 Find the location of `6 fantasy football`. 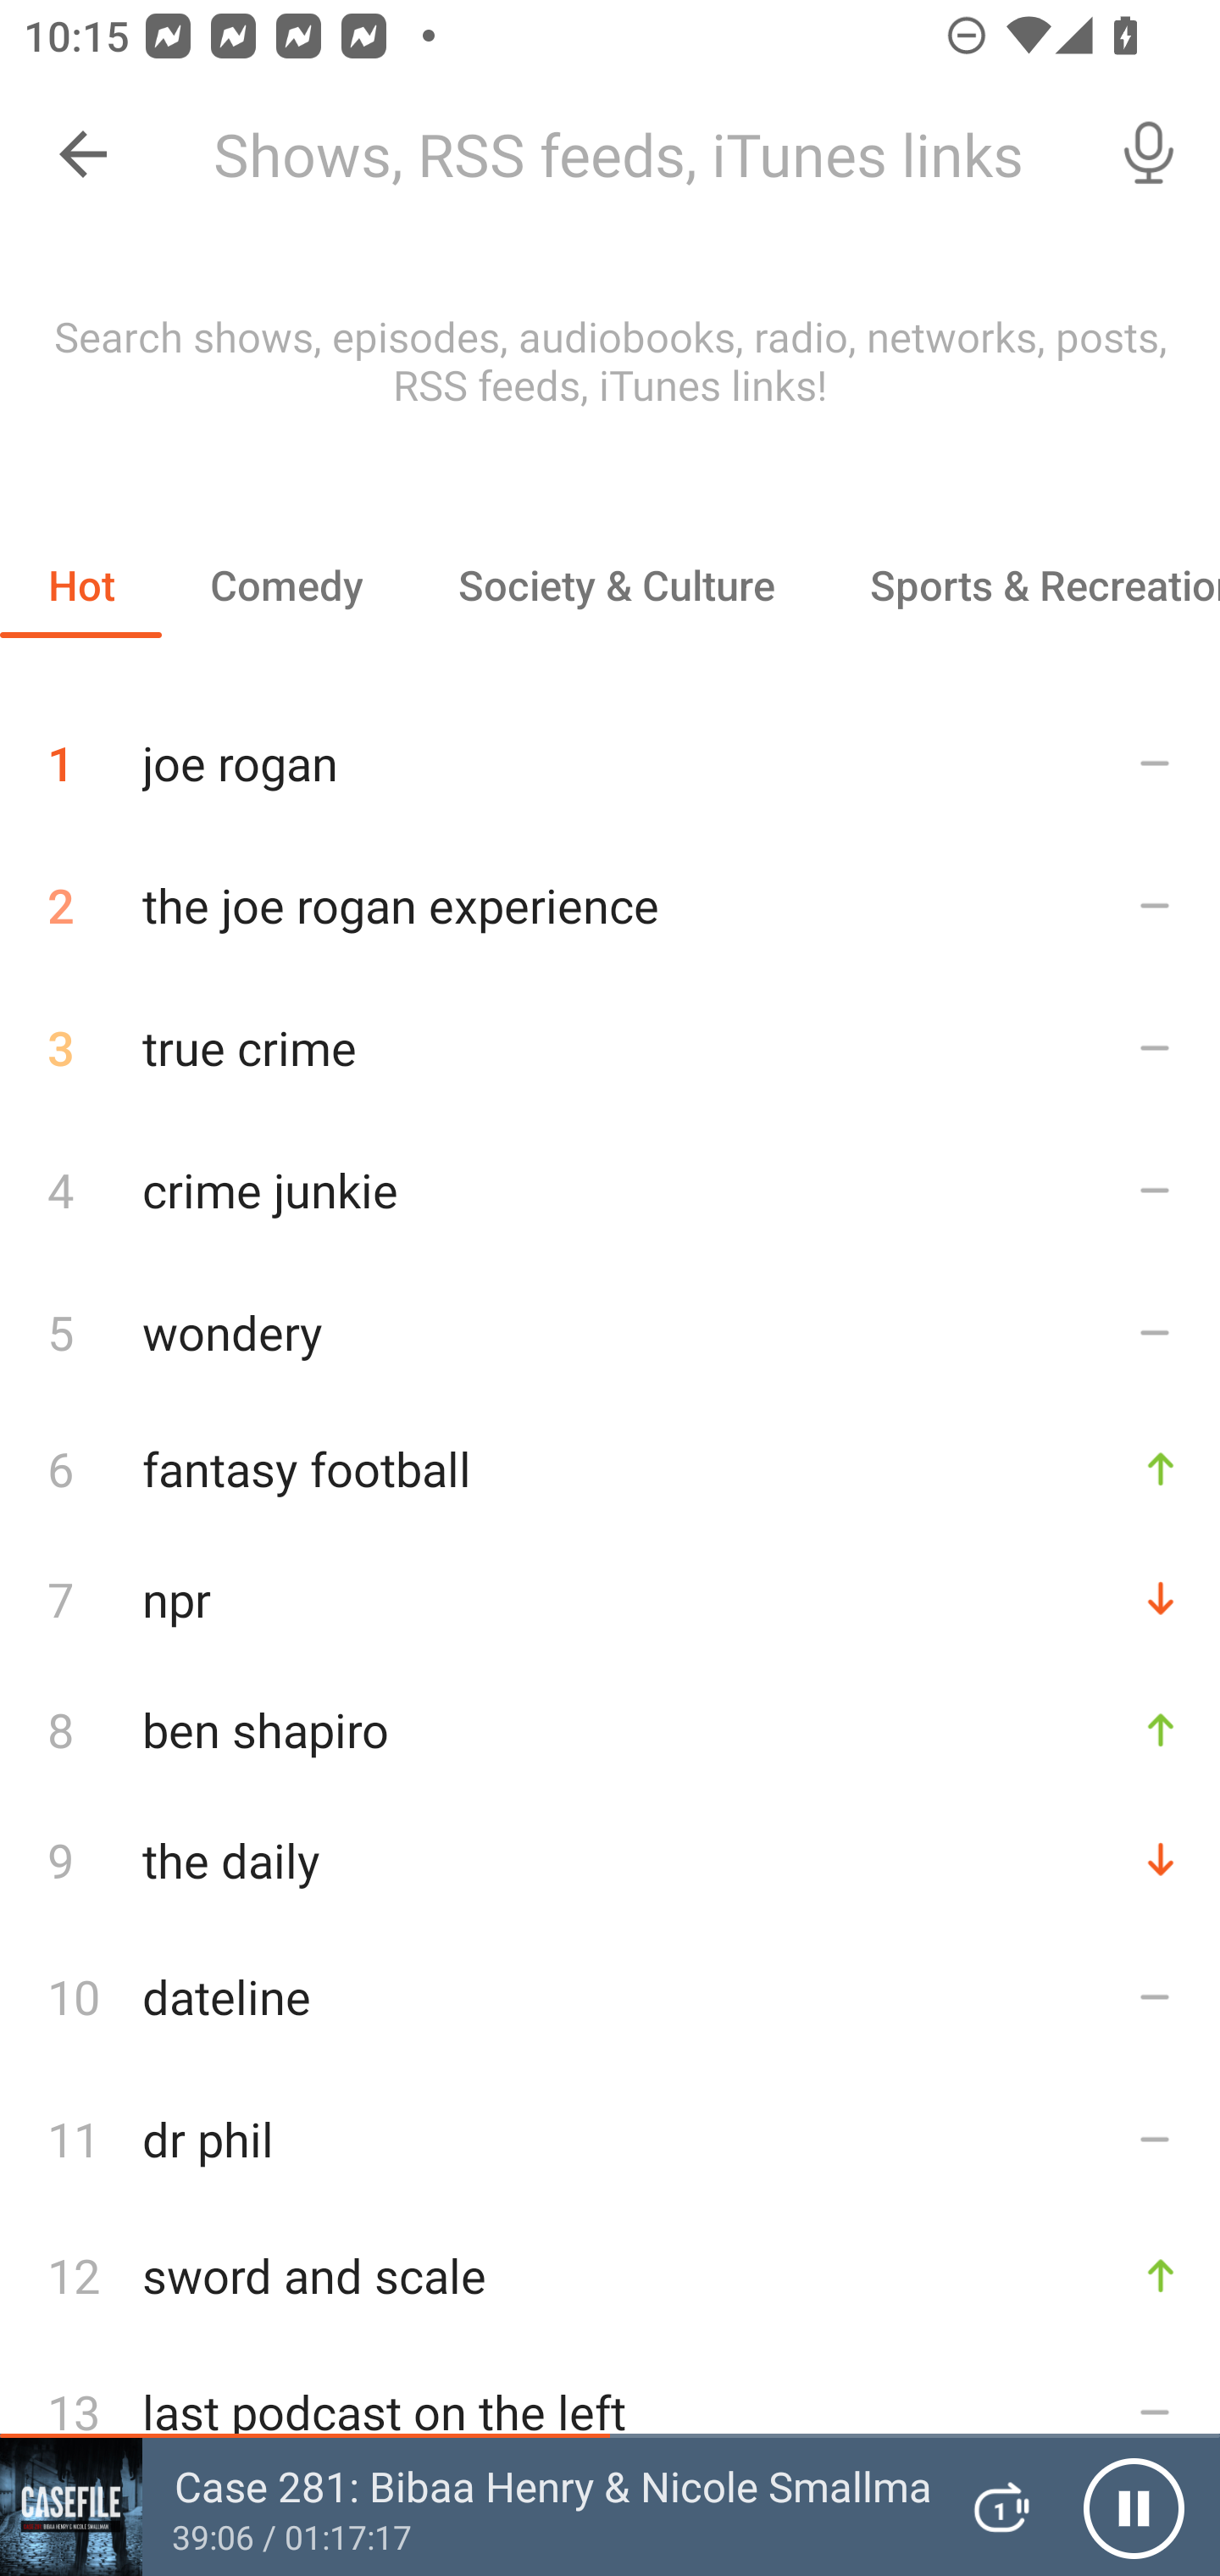

6 fantasy football is located at coordinates (610, 1468).